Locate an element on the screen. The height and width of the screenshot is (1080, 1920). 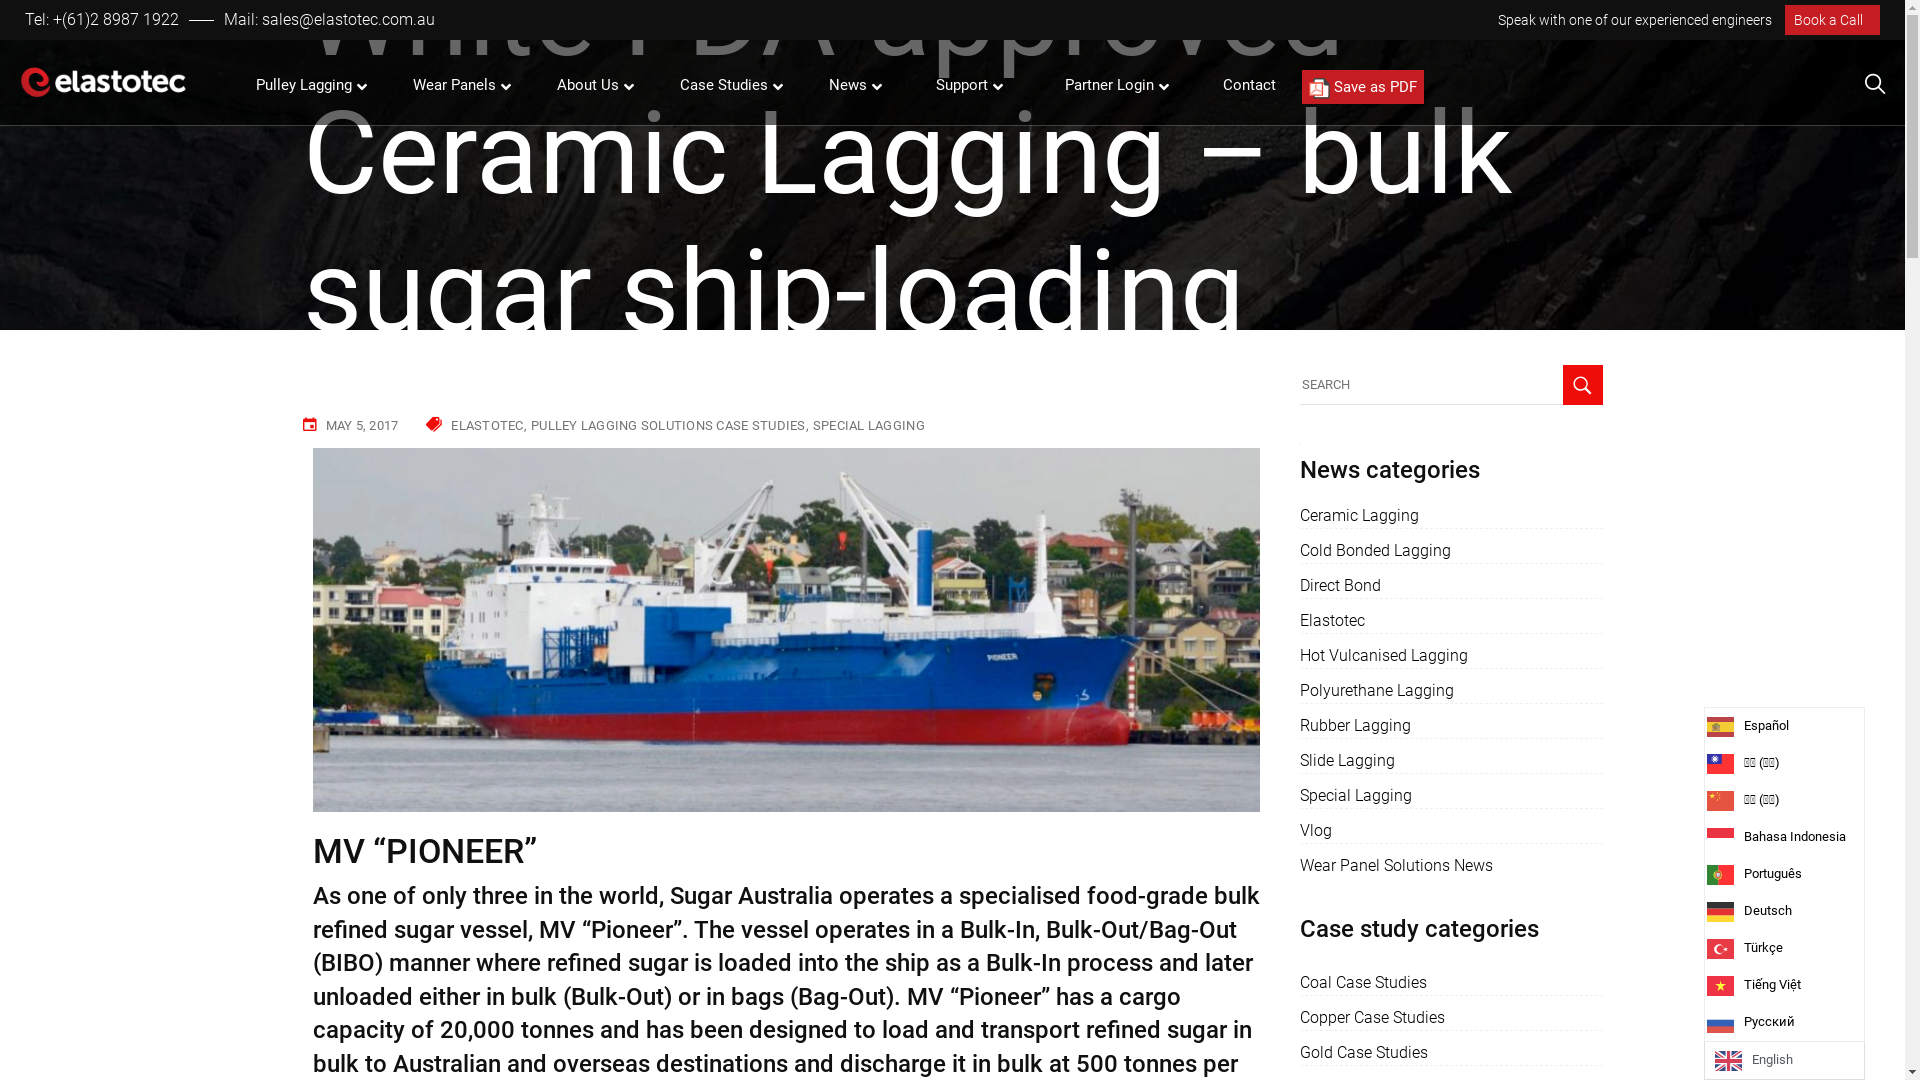
PULLEY LAGGING SOLUTIONS CASE STUDIES is located at coordinates (670, 426).